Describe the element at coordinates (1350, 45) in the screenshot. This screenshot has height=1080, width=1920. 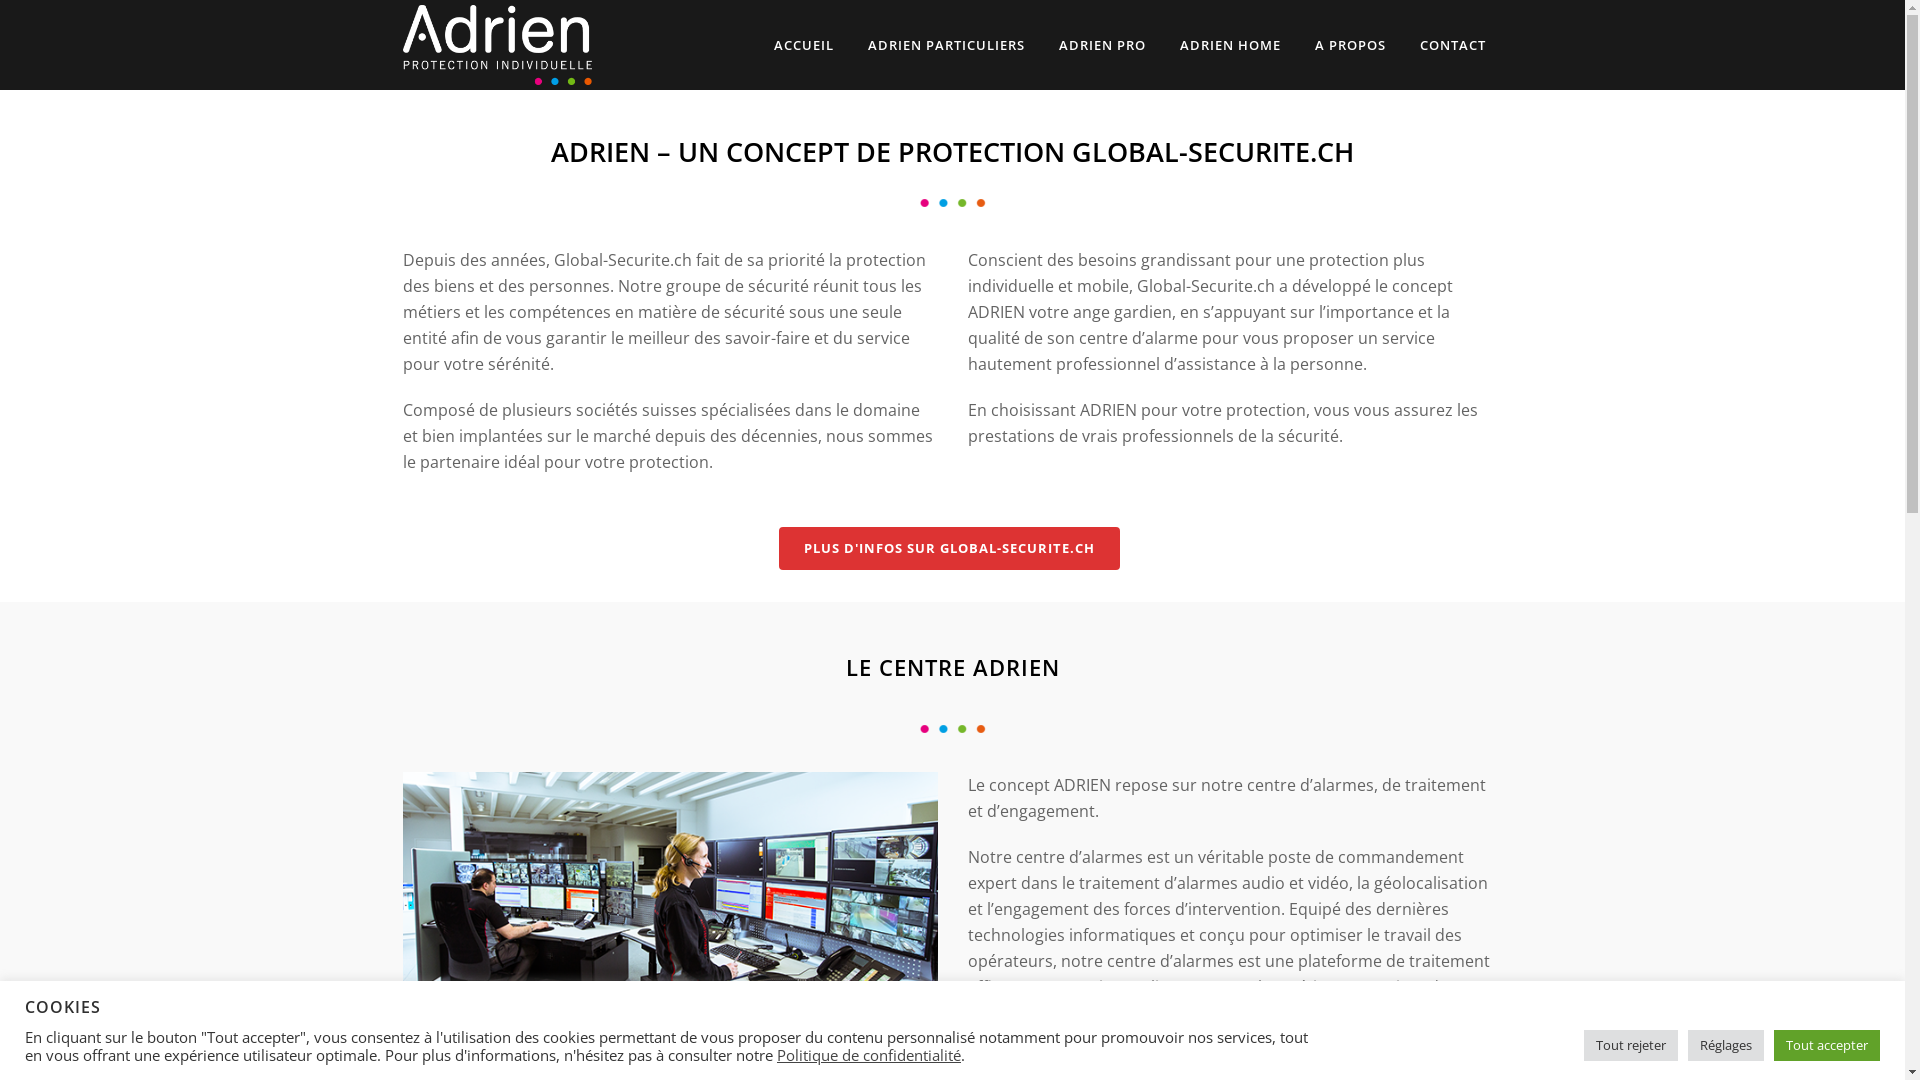
I see `A PROPOS` at that location.